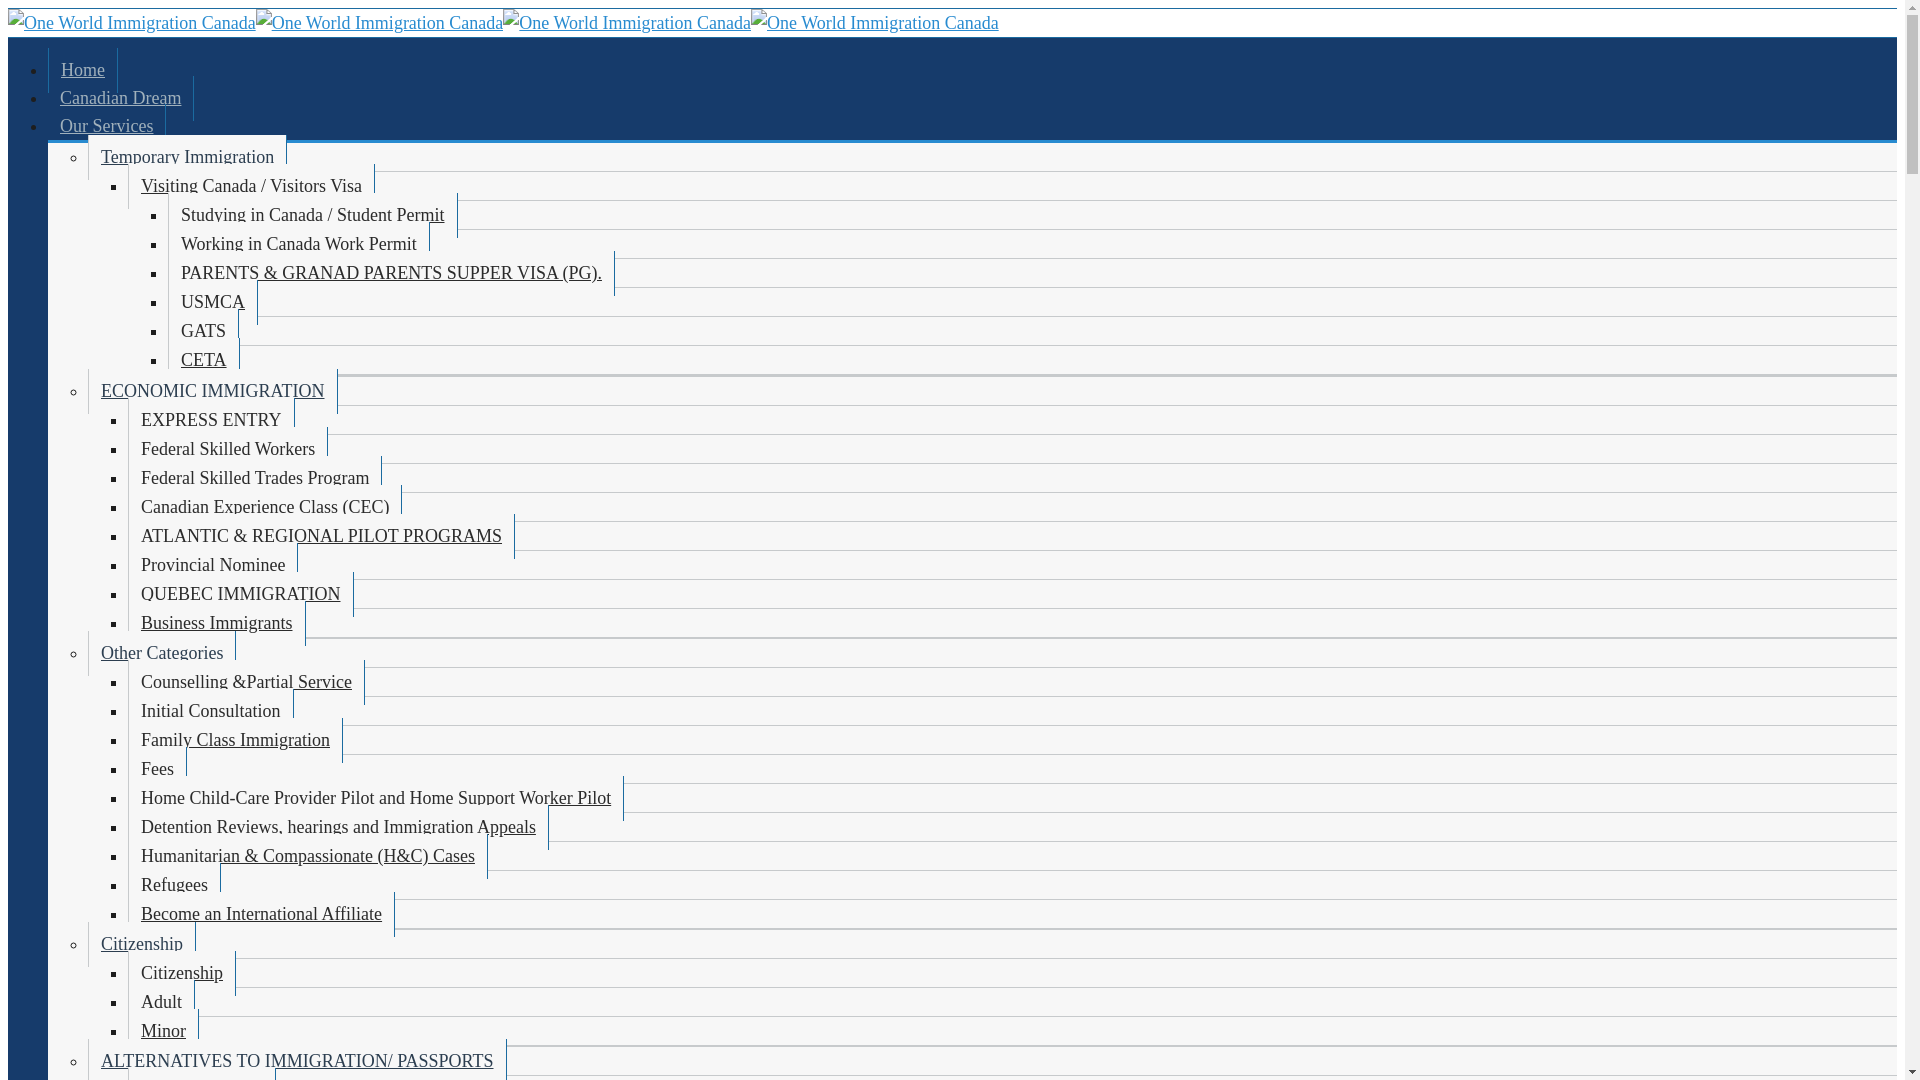 This screenshot has width=1920, height=1080. What do you see at coordinates (174, 885) in the screenshot?
I see `Refugees` at bounding box center [174, 885].